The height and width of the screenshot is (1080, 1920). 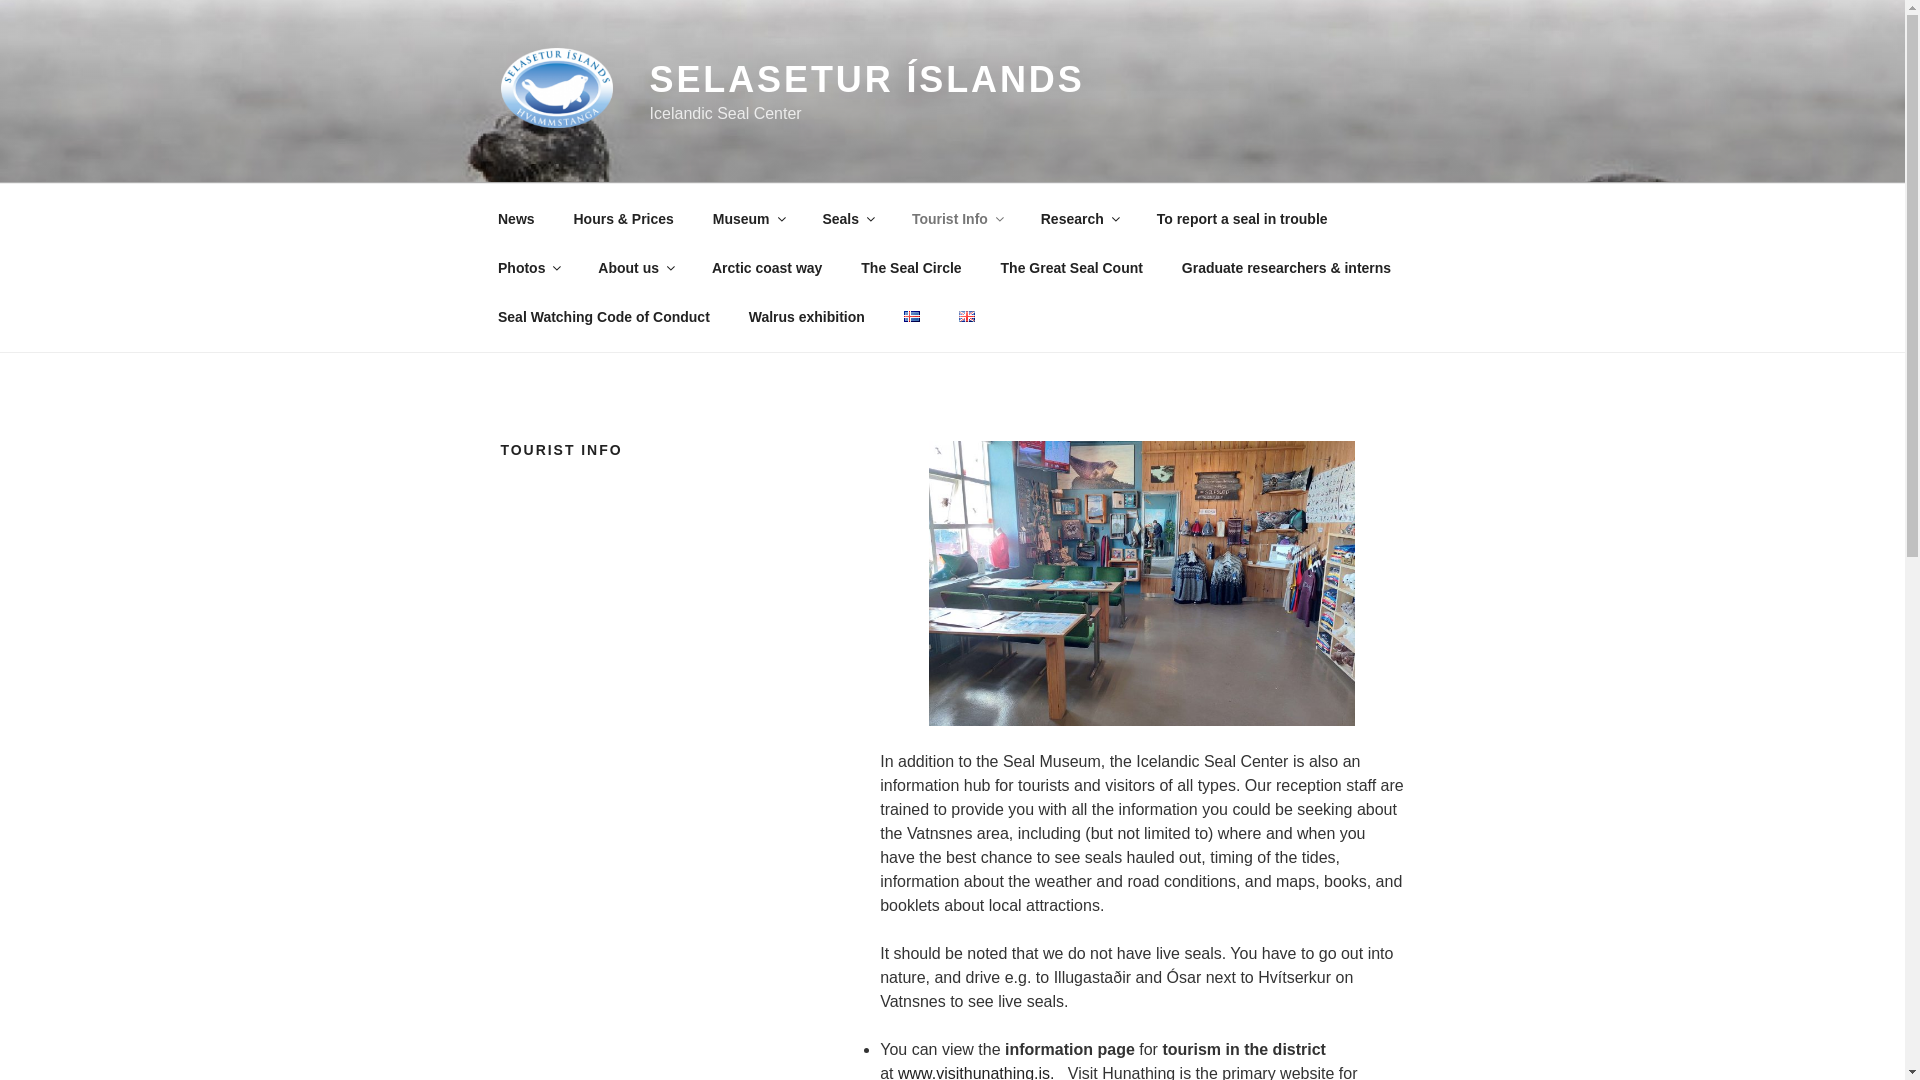 I want to click on Tourist Info, so click(x=956, y=218).